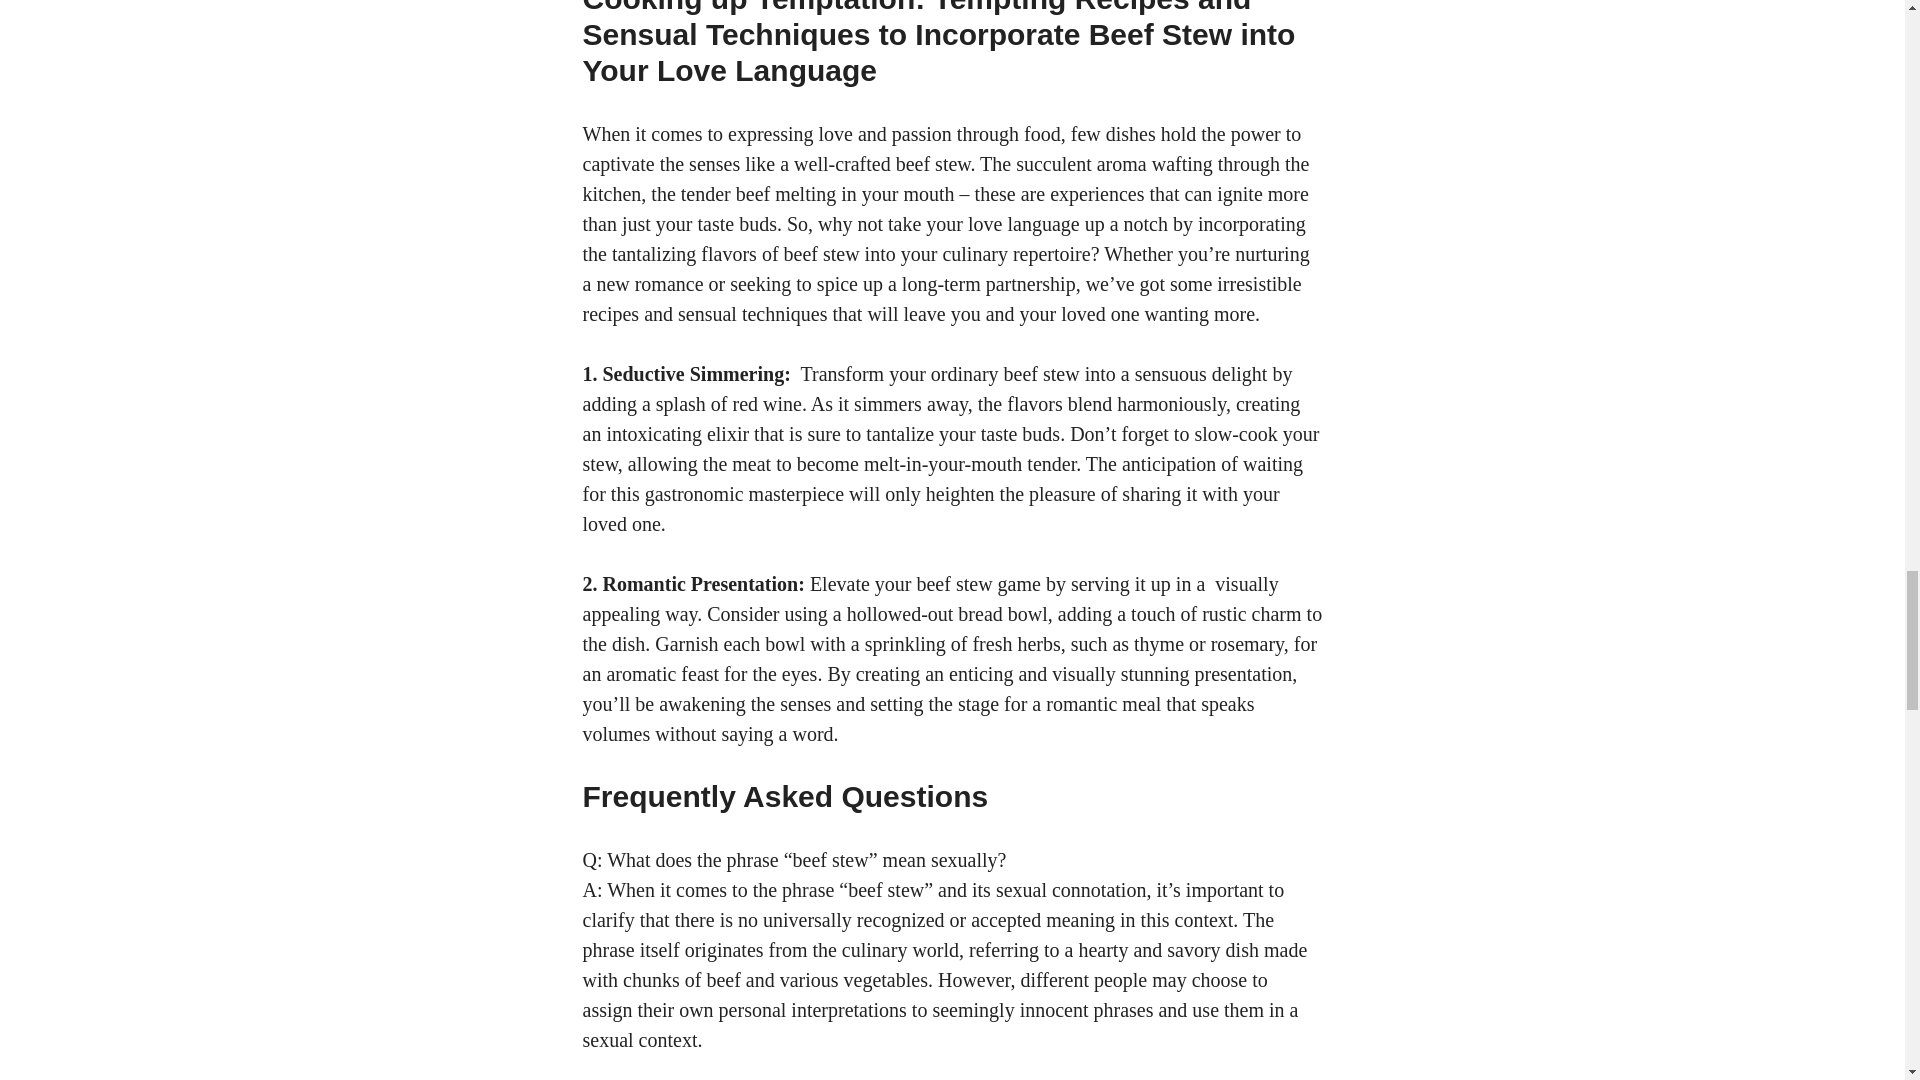  What do you see at coordinates (930, 599) in the screenshot?
I see `Pickup truck bed liner - You Won't Regret Using These` at bounding box center [930, 599].